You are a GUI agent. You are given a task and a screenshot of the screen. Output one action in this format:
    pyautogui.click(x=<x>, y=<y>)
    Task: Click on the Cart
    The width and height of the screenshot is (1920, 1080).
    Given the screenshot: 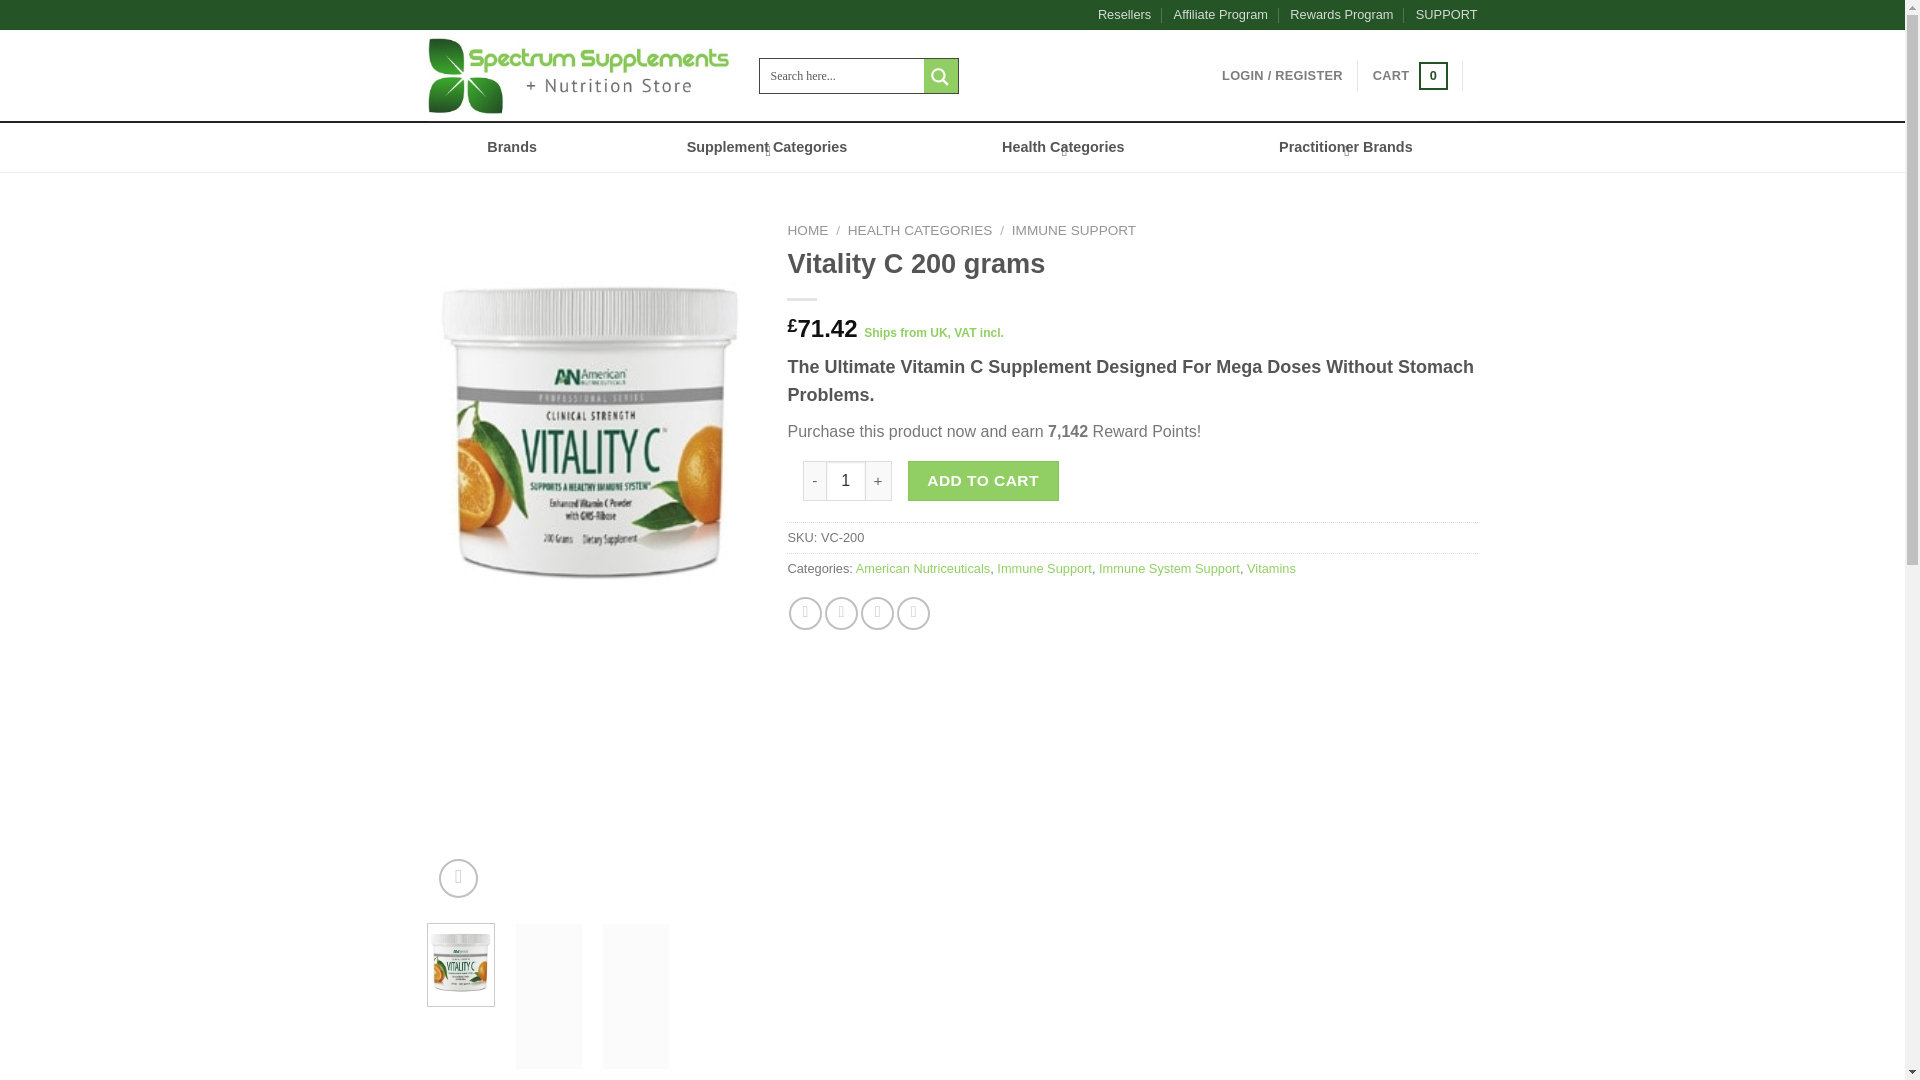 What is the action you would take?
    pyautogui.click(x=1410, y=75)
    